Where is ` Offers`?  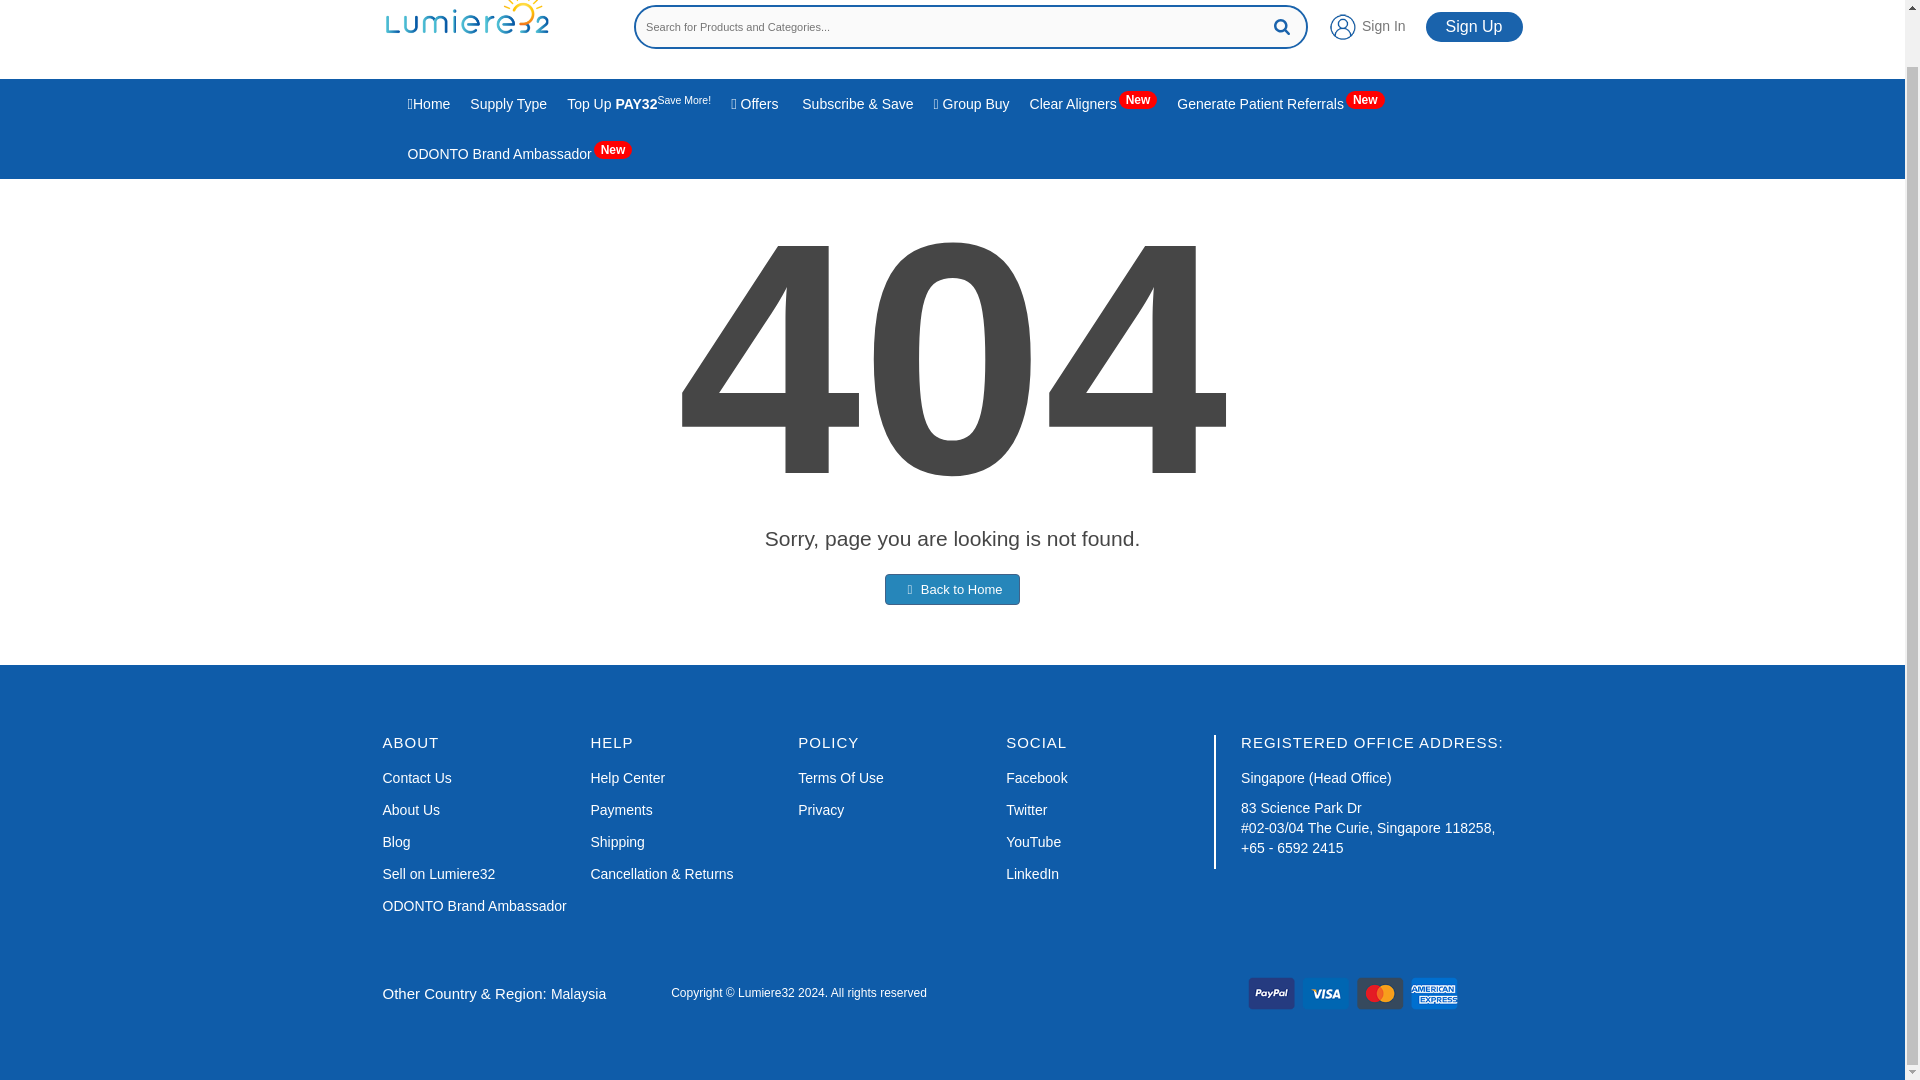
 Offers is located at coordinates (754, 103).